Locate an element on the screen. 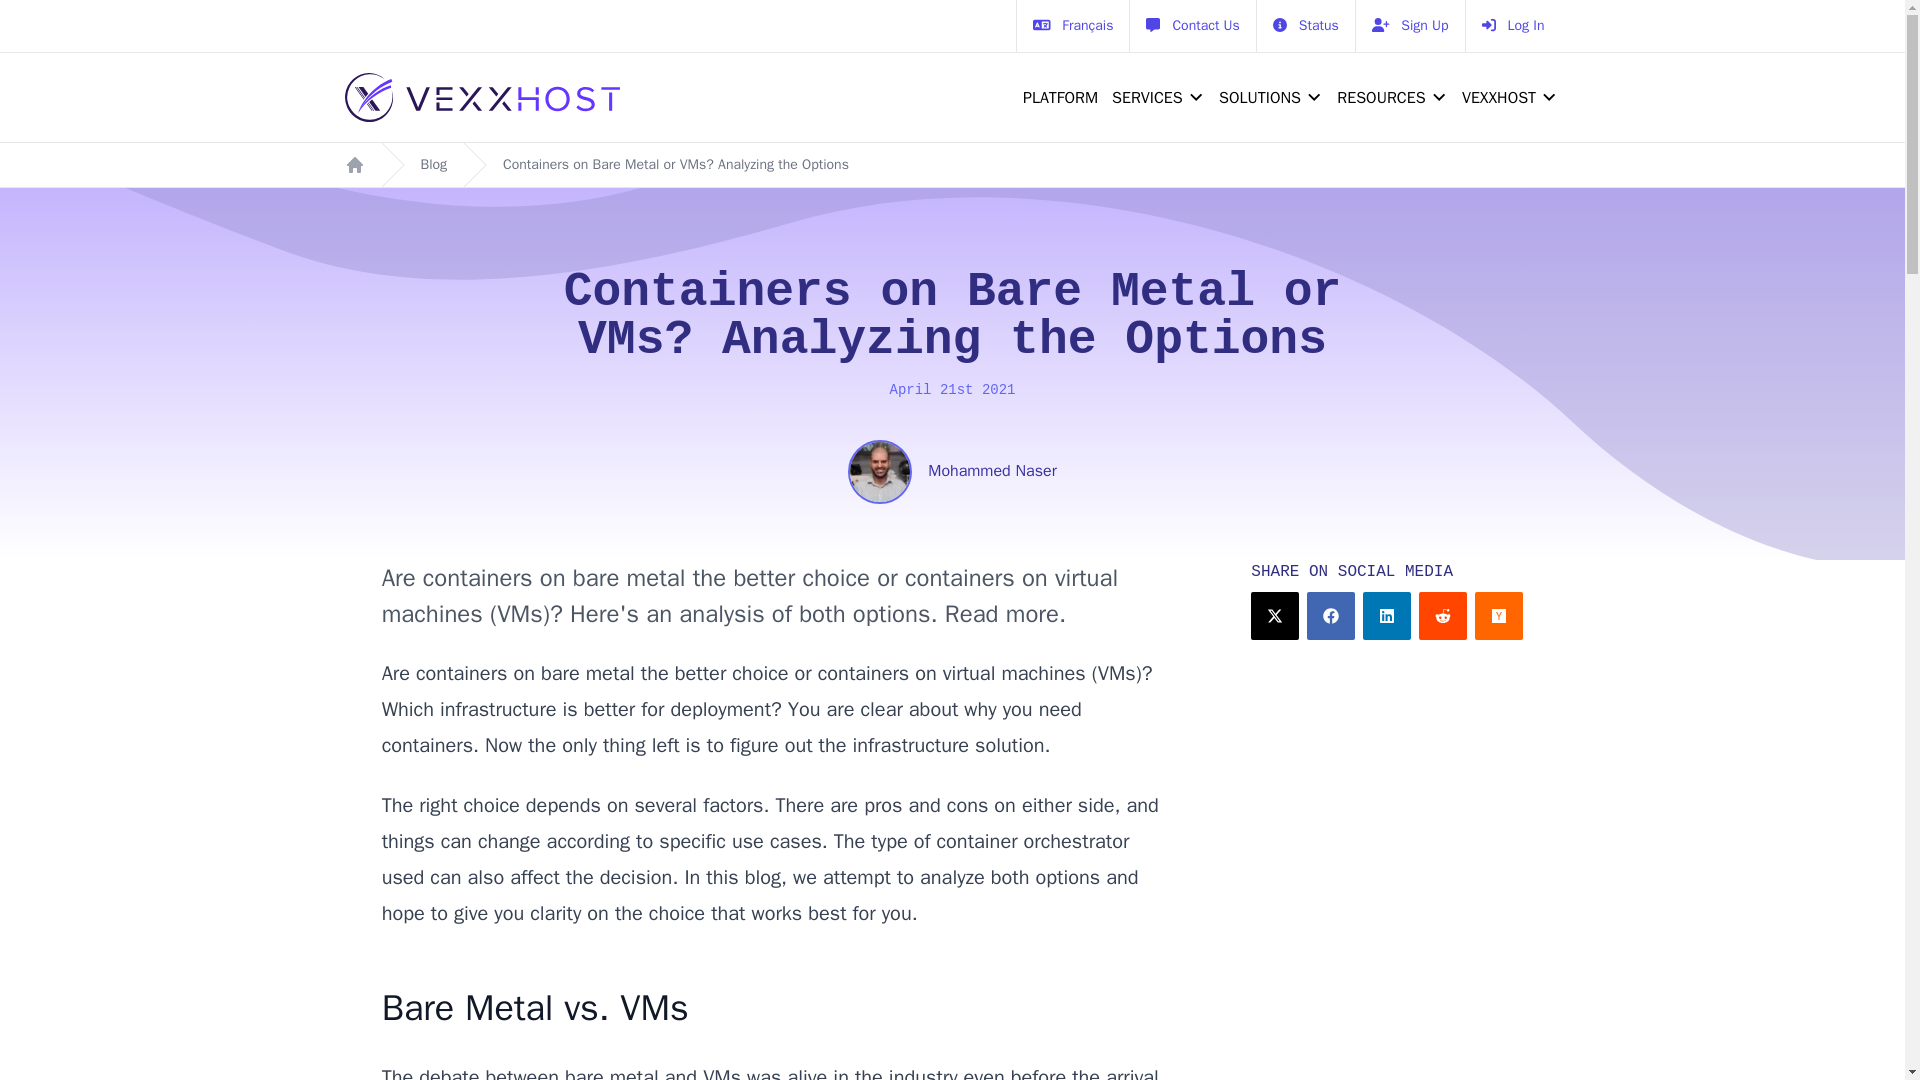 The height and width of the screenshot is (1080, 1920). SERVICES is located at coordinates (1154, 98).